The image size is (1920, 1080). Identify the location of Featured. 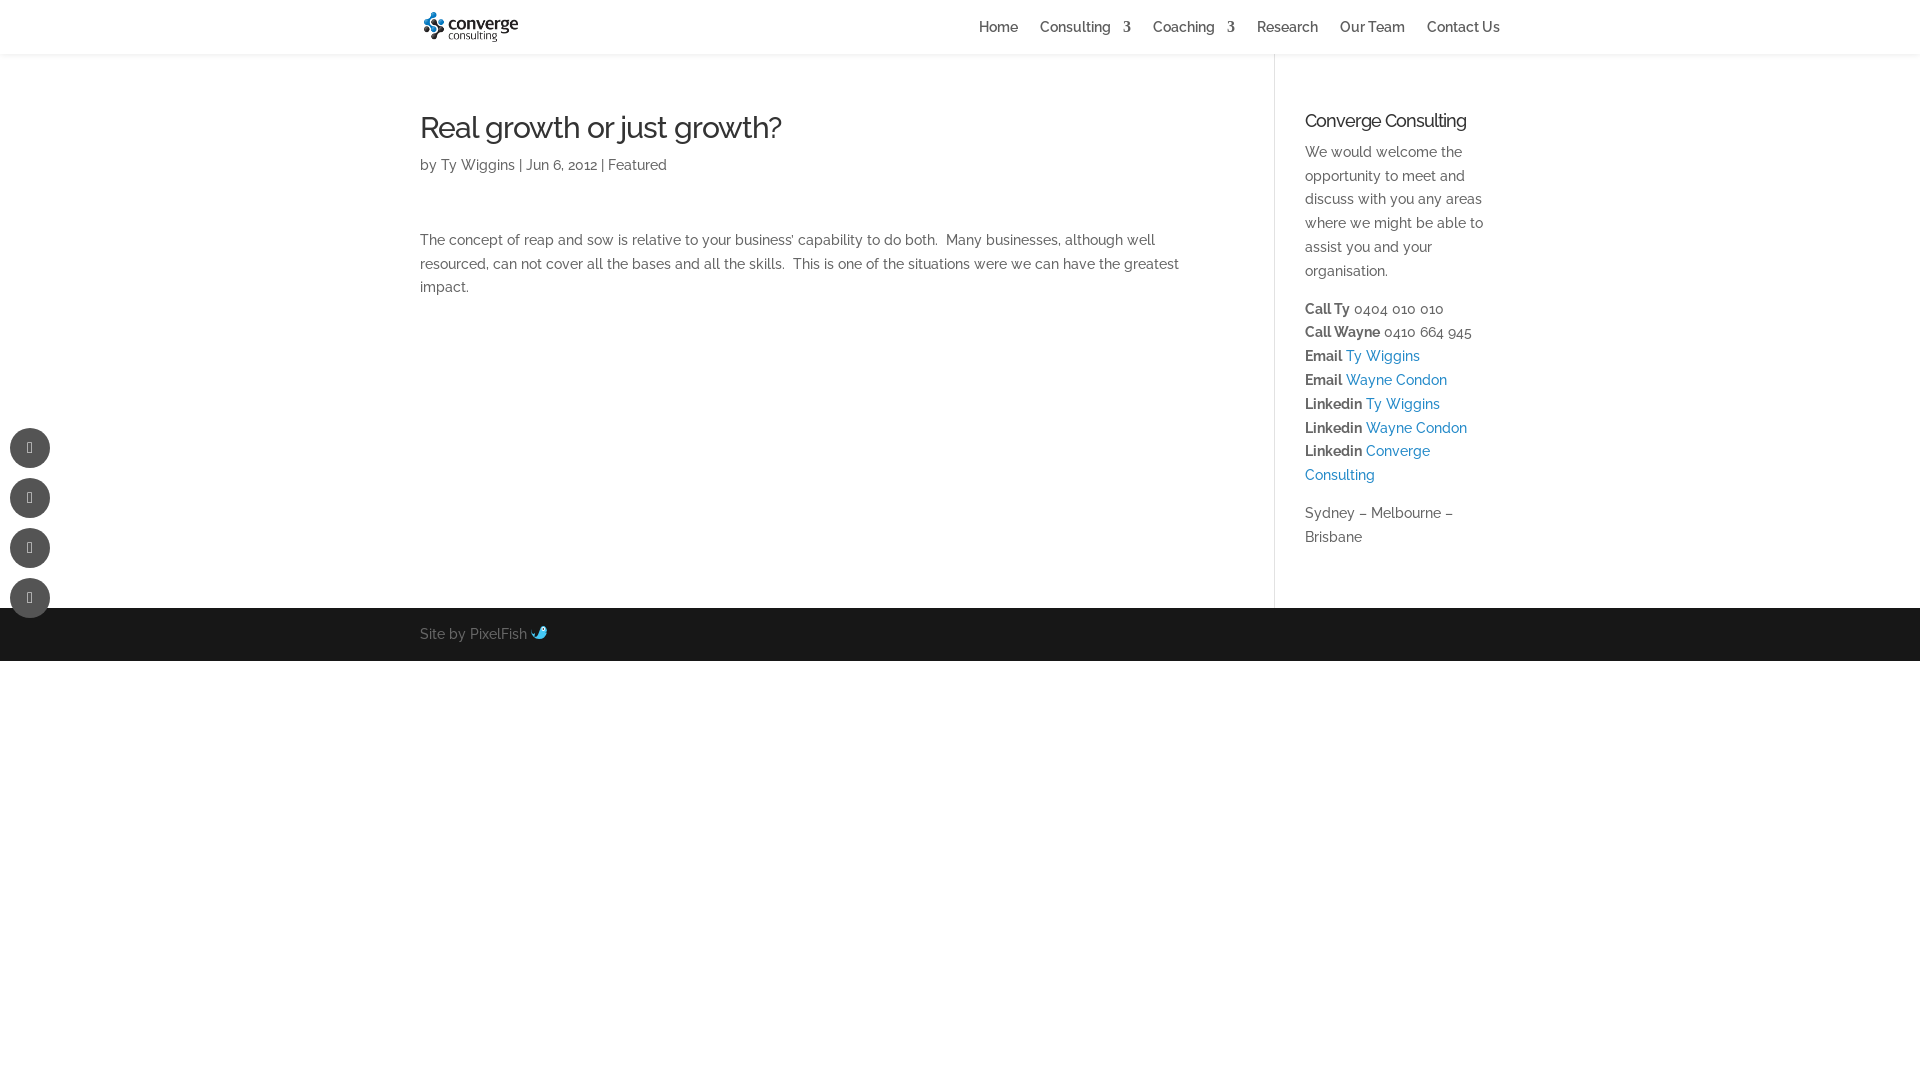
(638, 165).